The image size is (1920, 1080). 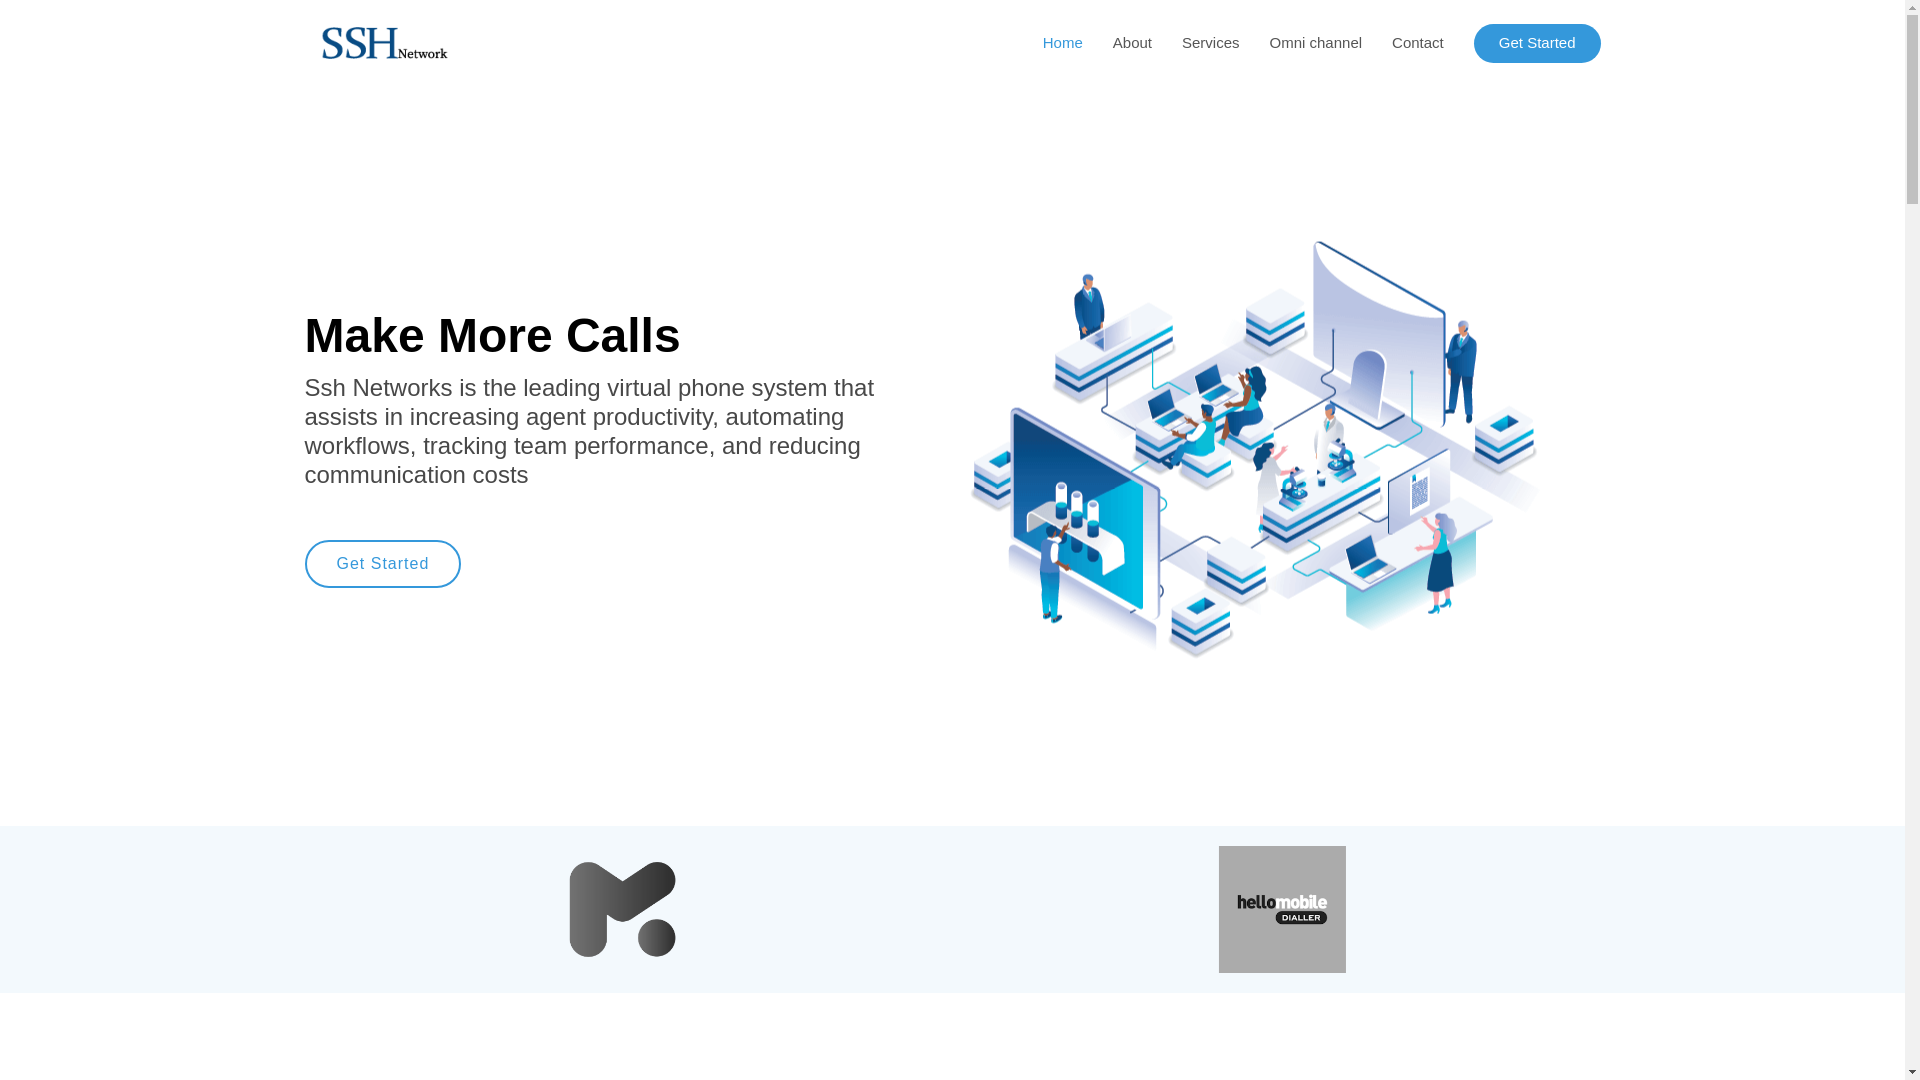 What do you see at coordinates (1196, 42) in the screenshot?
I see `Services` at bounding box center [1196, 42].